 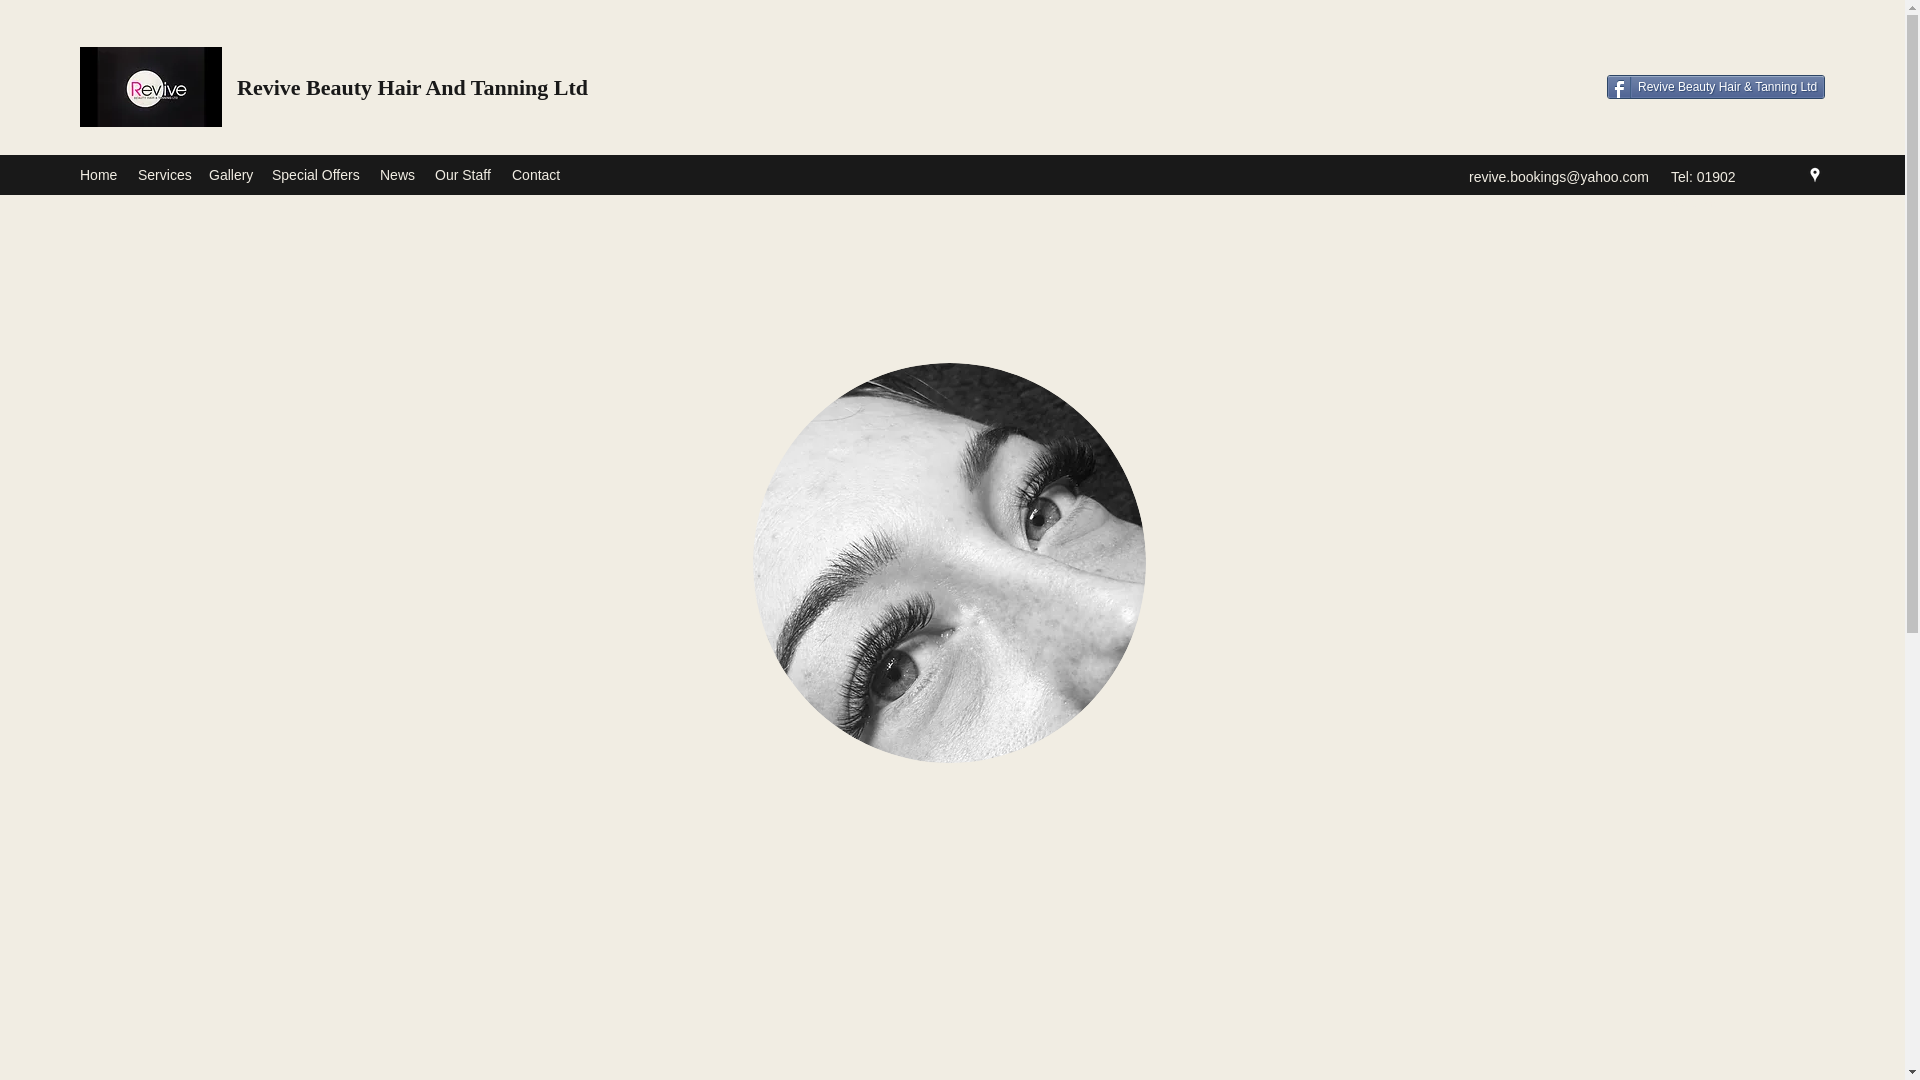 What do you see at coordinates (1786, 112) in the screenshot?
I see `Facebook Like` at bounding box center [1786, 112].